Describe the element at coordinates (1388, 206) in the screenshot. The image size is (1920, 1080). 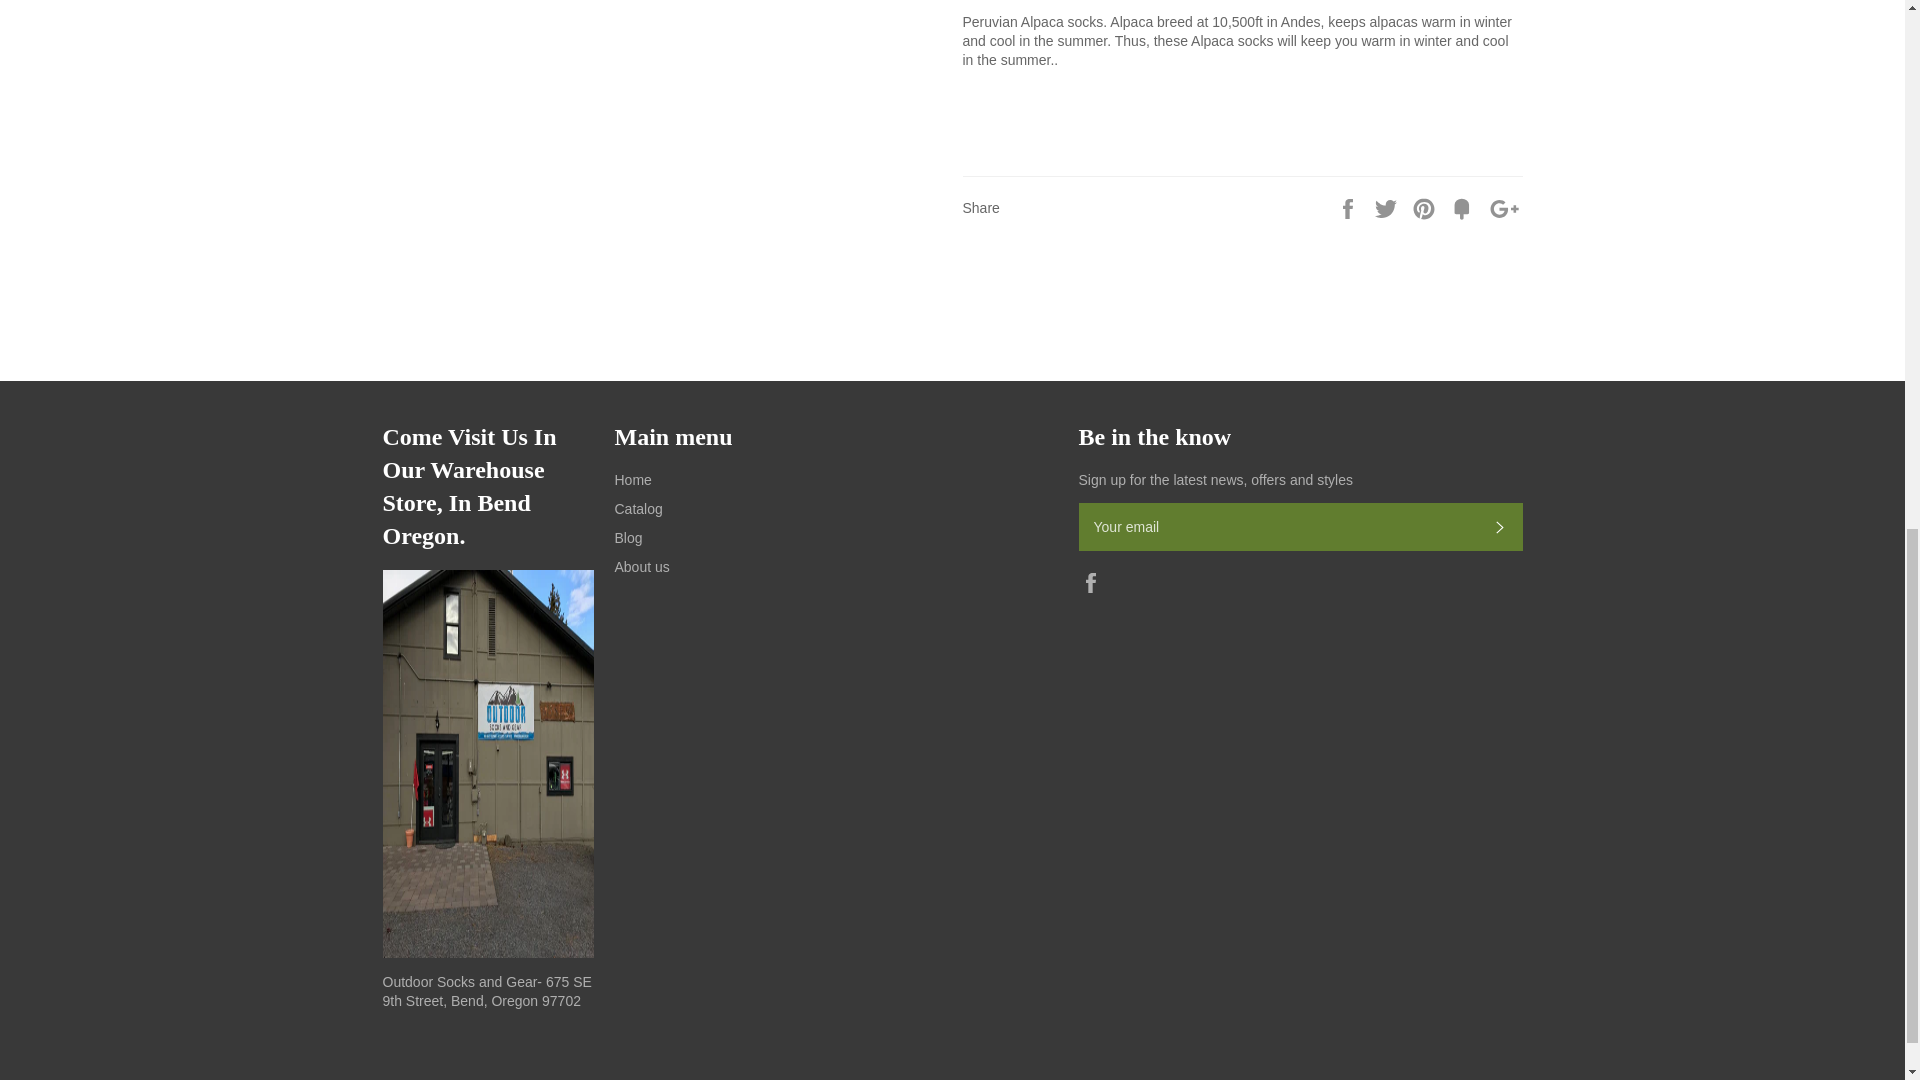
I see `Tweet` at that location.